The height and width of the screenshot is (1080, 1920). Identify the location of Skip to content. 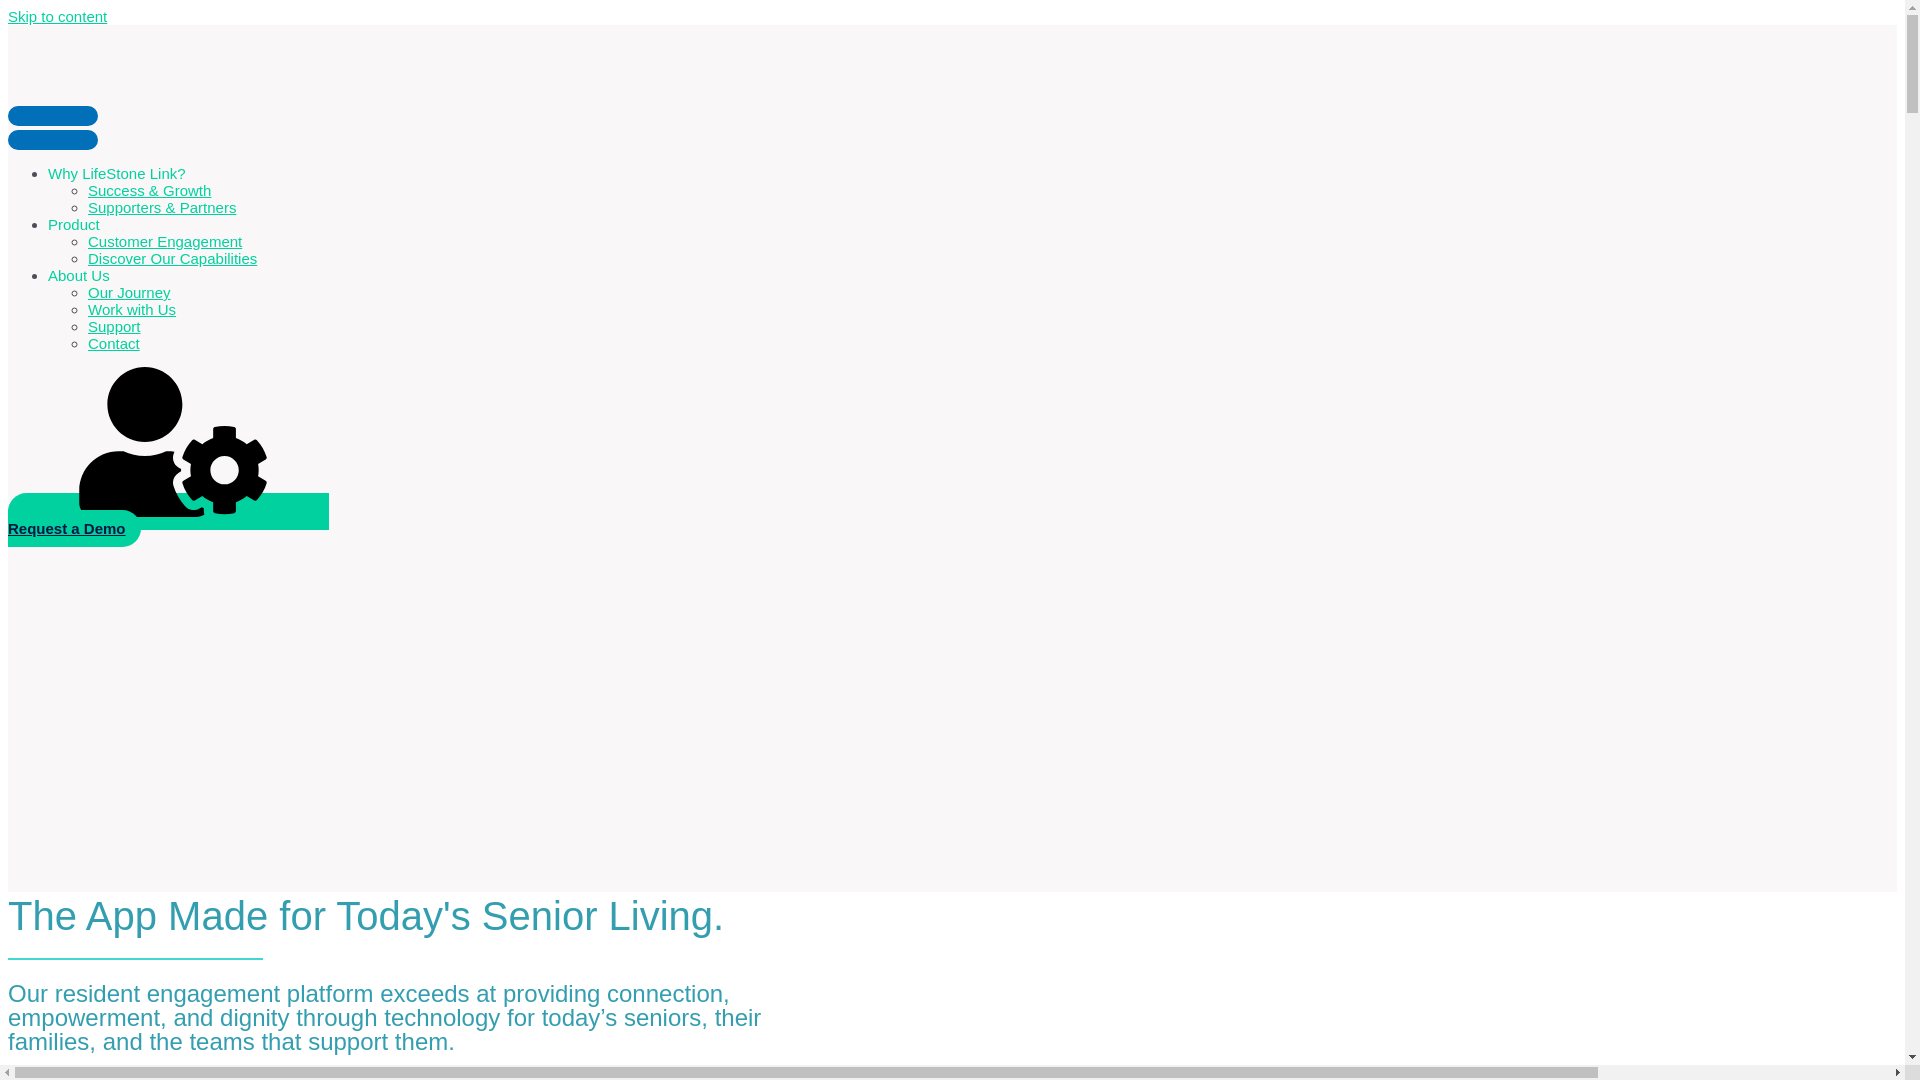
(57, 16).